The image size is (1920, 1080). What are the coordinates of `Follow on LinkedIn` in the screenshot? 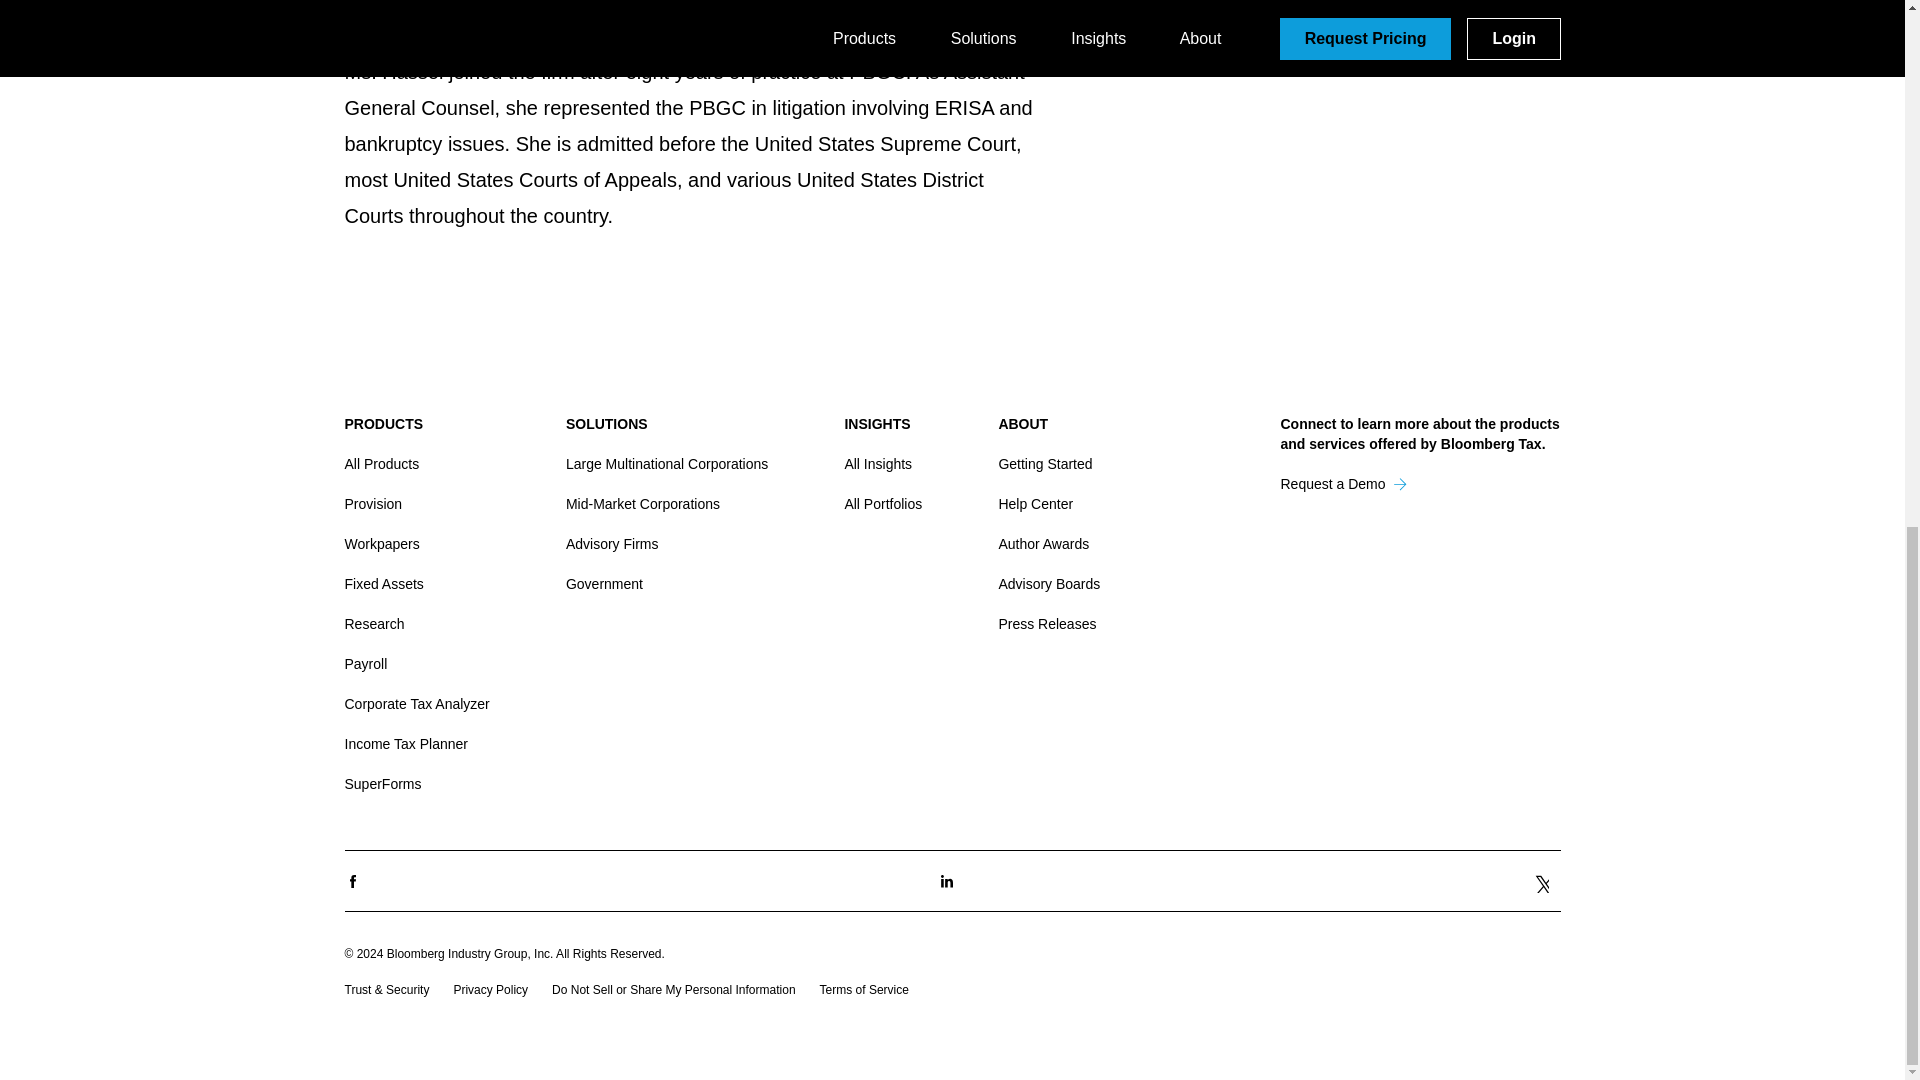 It's located at (952, 880).